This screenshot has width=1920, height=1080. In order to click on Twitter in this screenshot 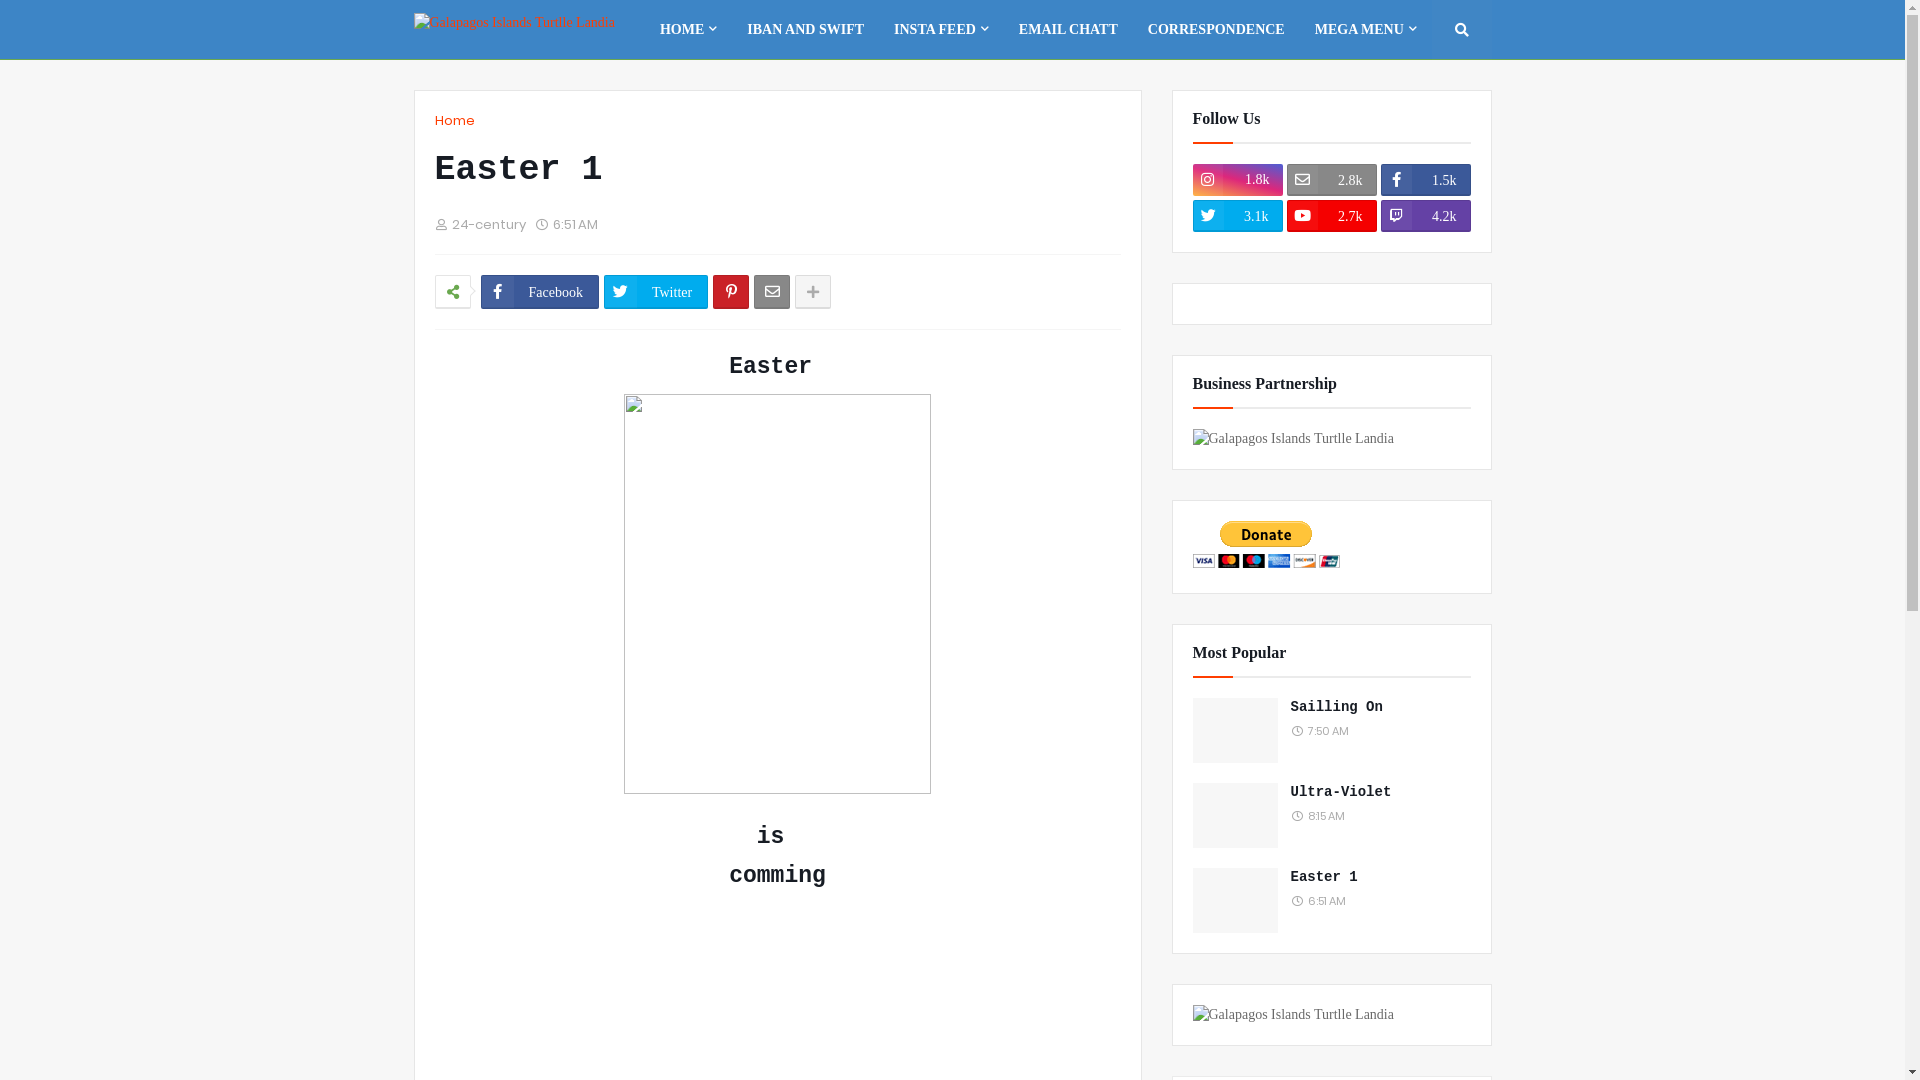, I will do `click(656, 292)`.